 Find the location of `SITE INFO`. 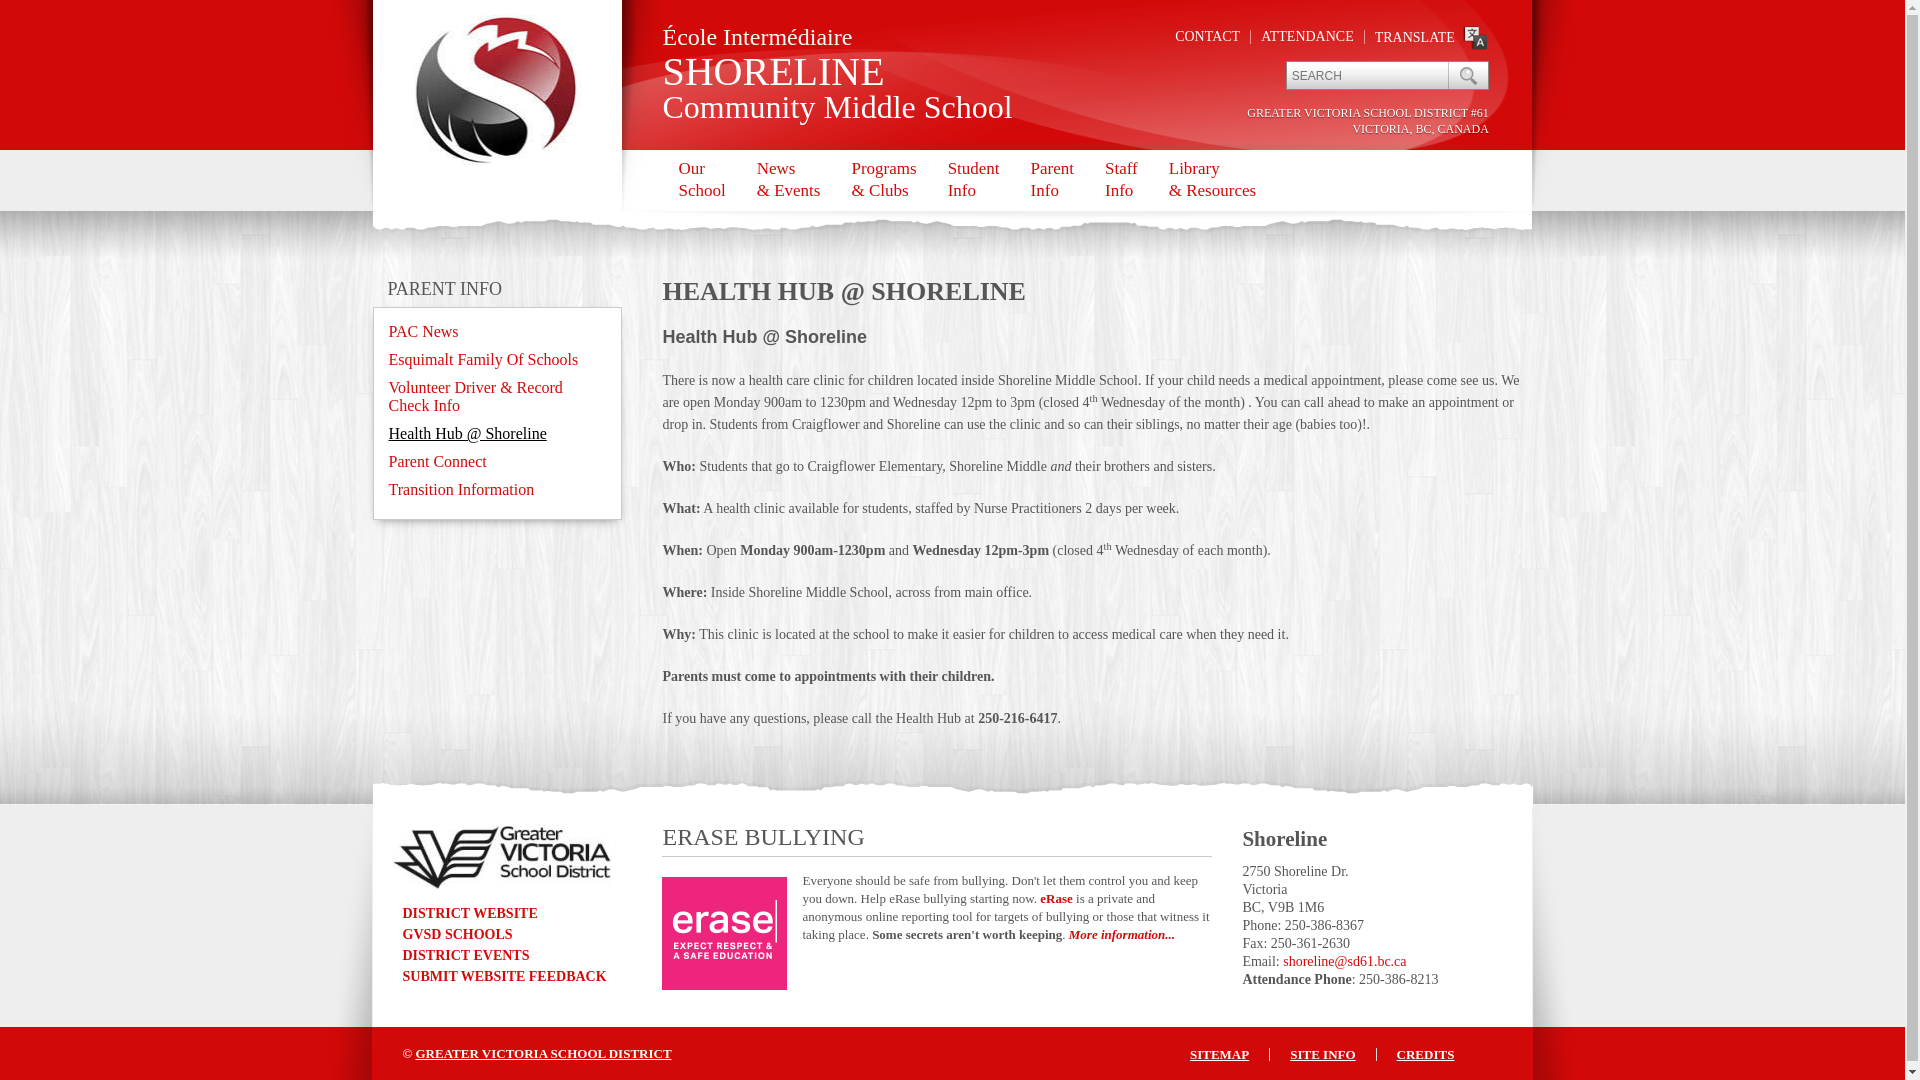

SITE INFO is located at coordinates (1322, 1054).